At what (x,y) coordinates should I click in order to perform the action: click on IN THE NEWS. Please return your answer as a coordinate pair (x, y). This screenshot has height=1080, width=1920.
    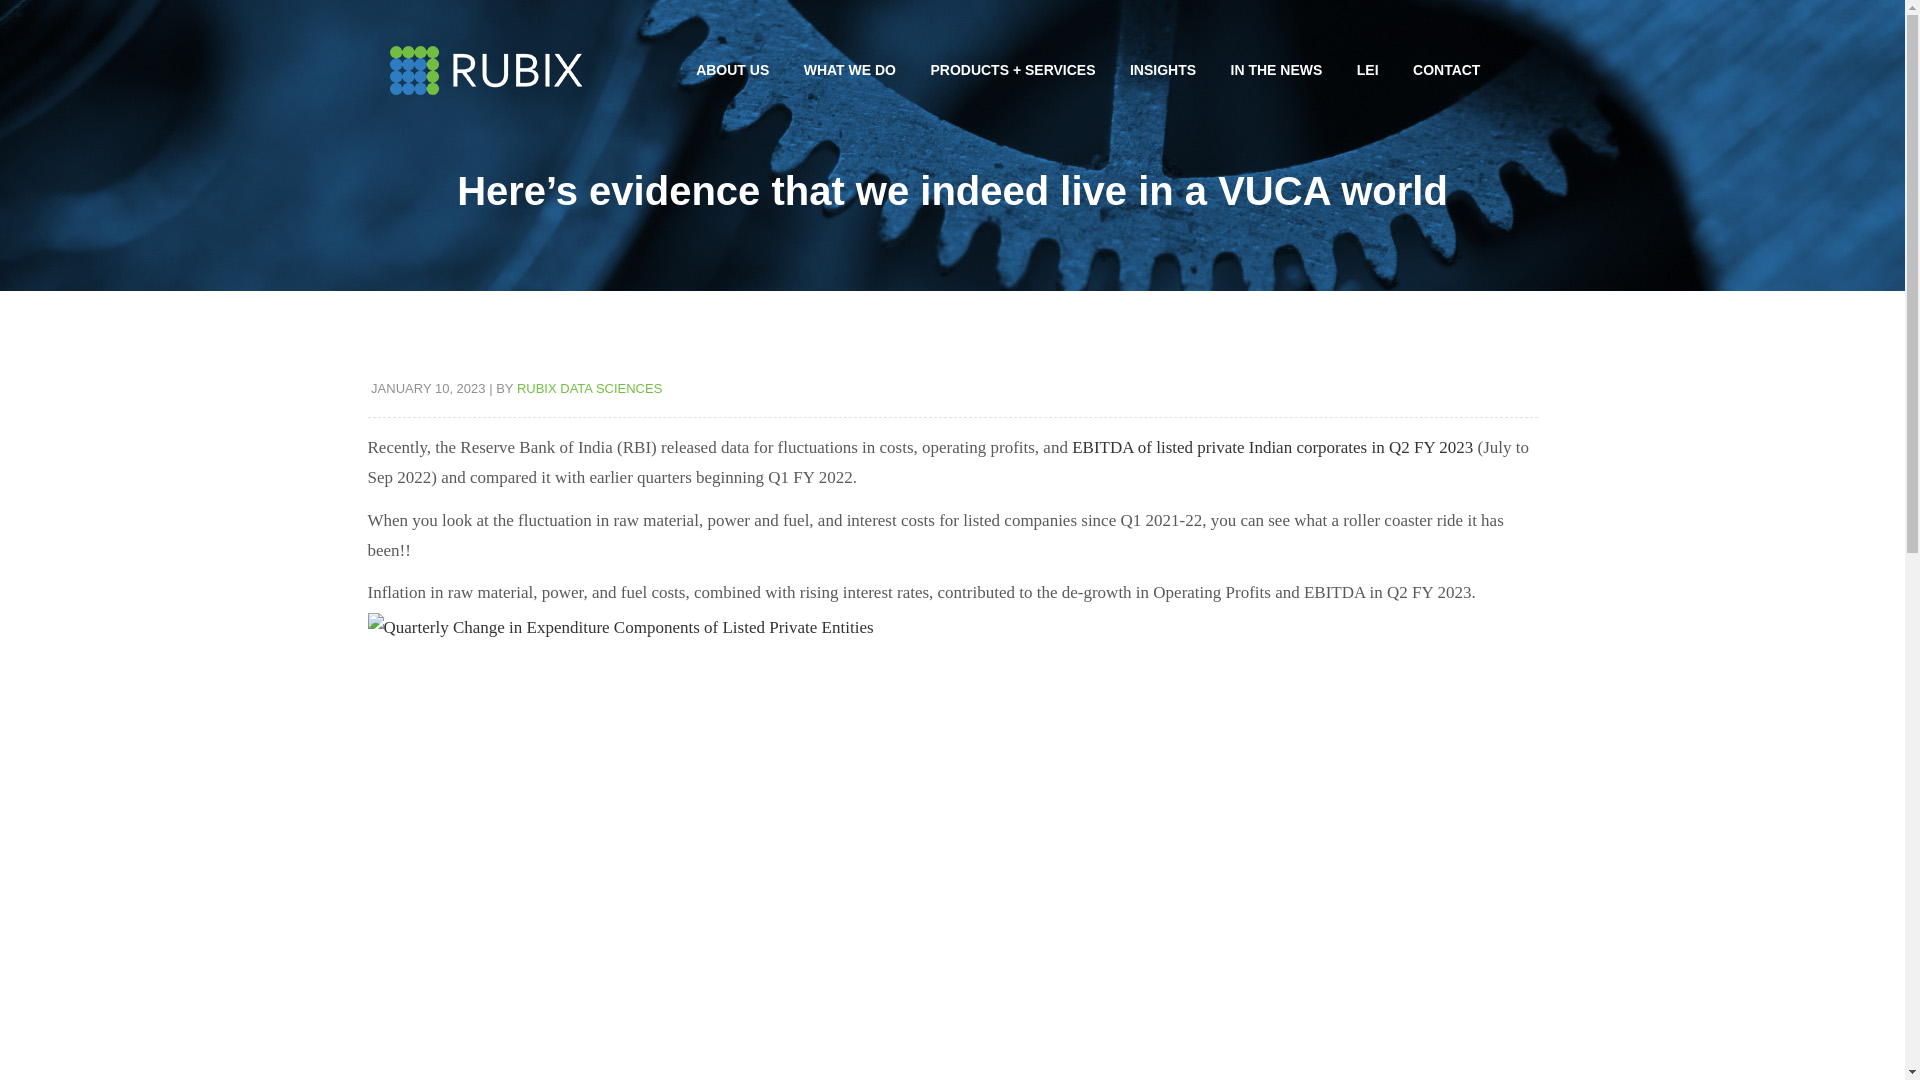
    Looking at the image, I should click on (1276, 70).